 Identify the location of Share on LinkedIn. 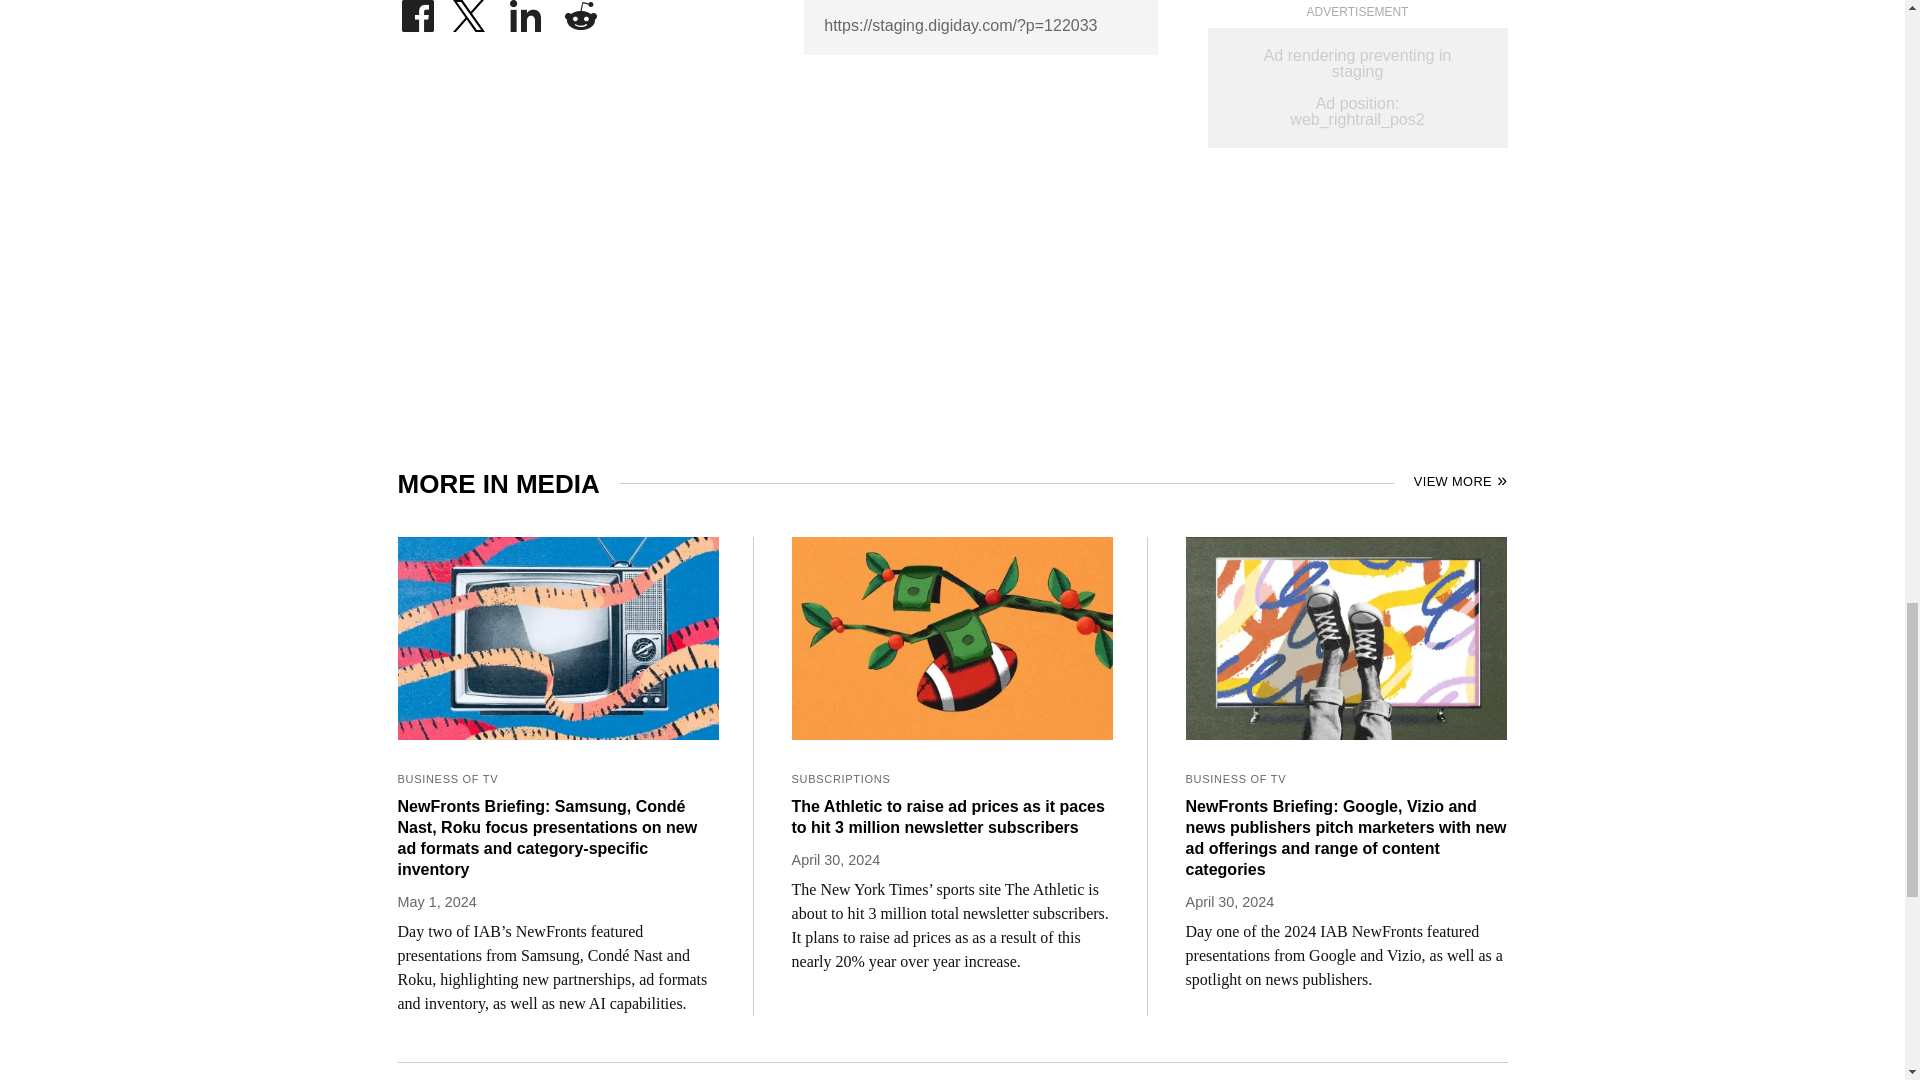
(526, 10).